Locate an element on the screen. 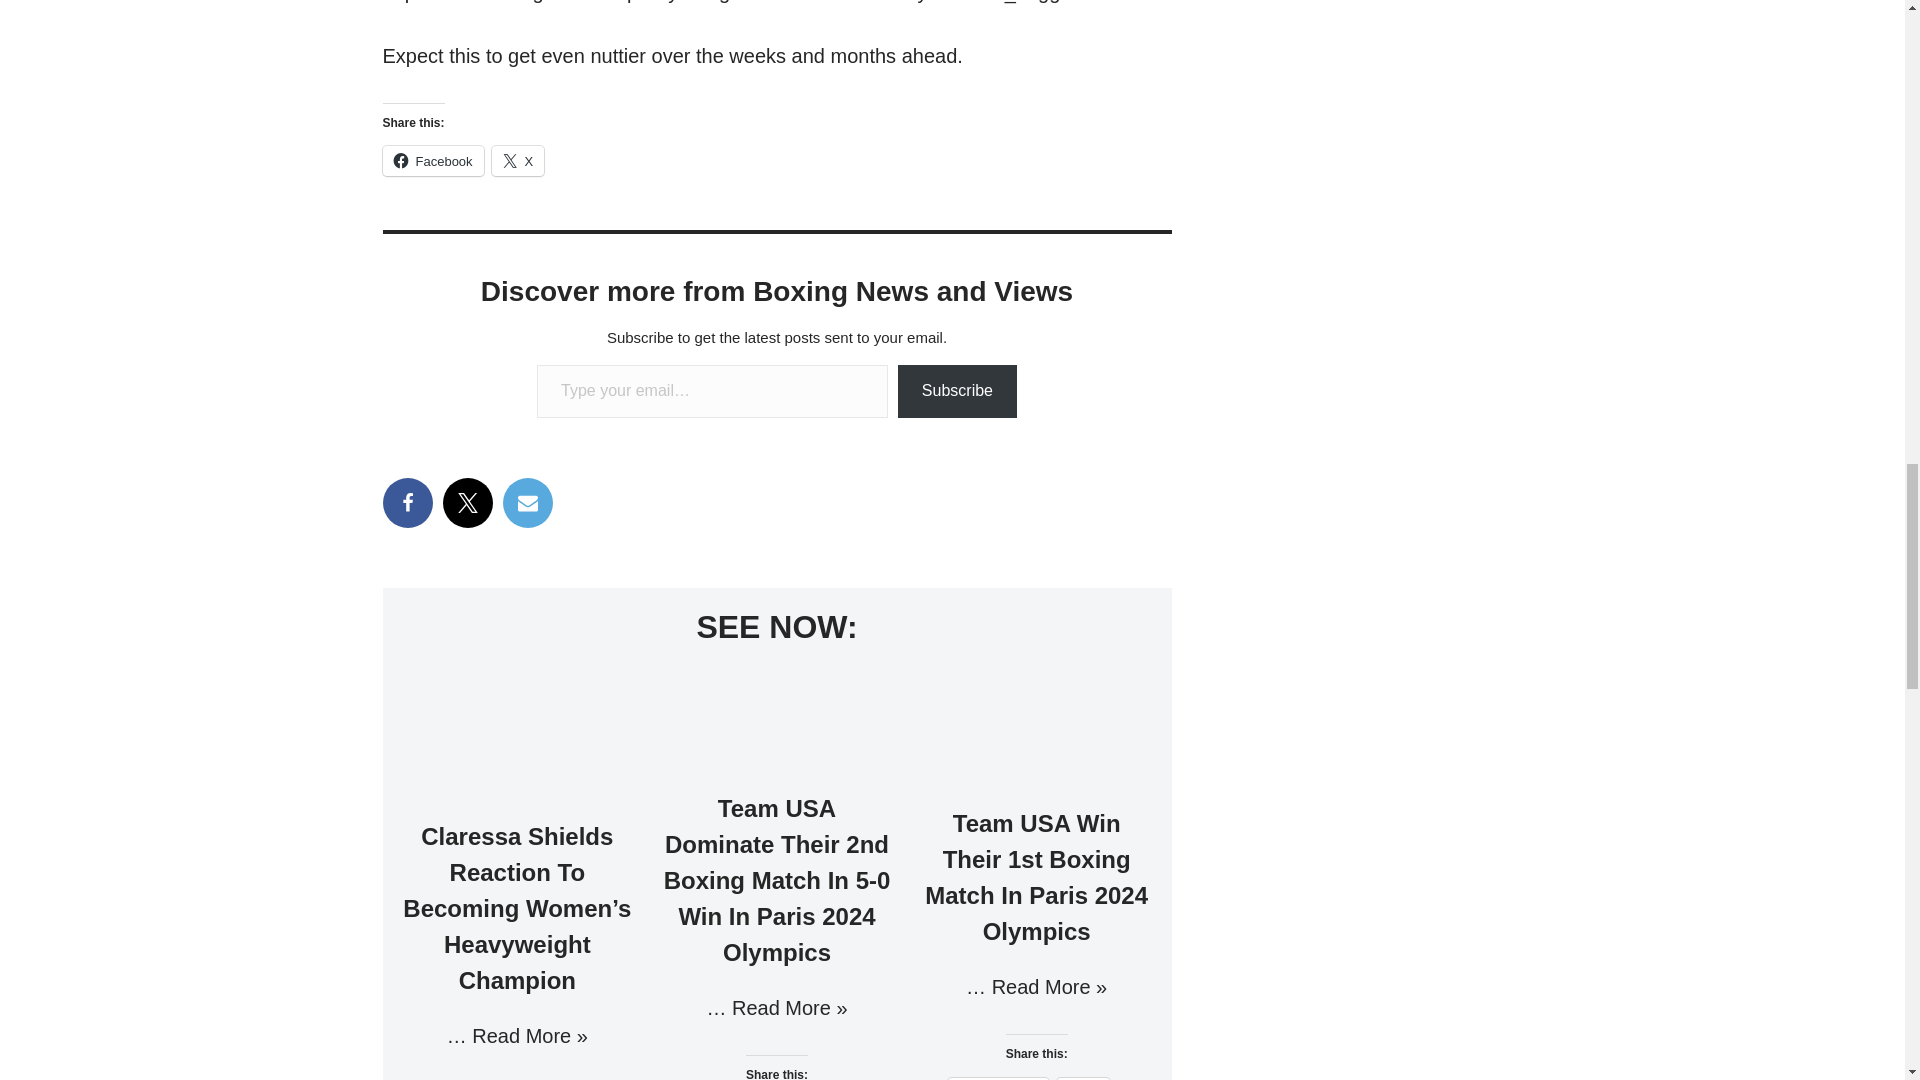 The height and width of the screenshot is (1080, 1920). X is located at coordinates (518, 160).